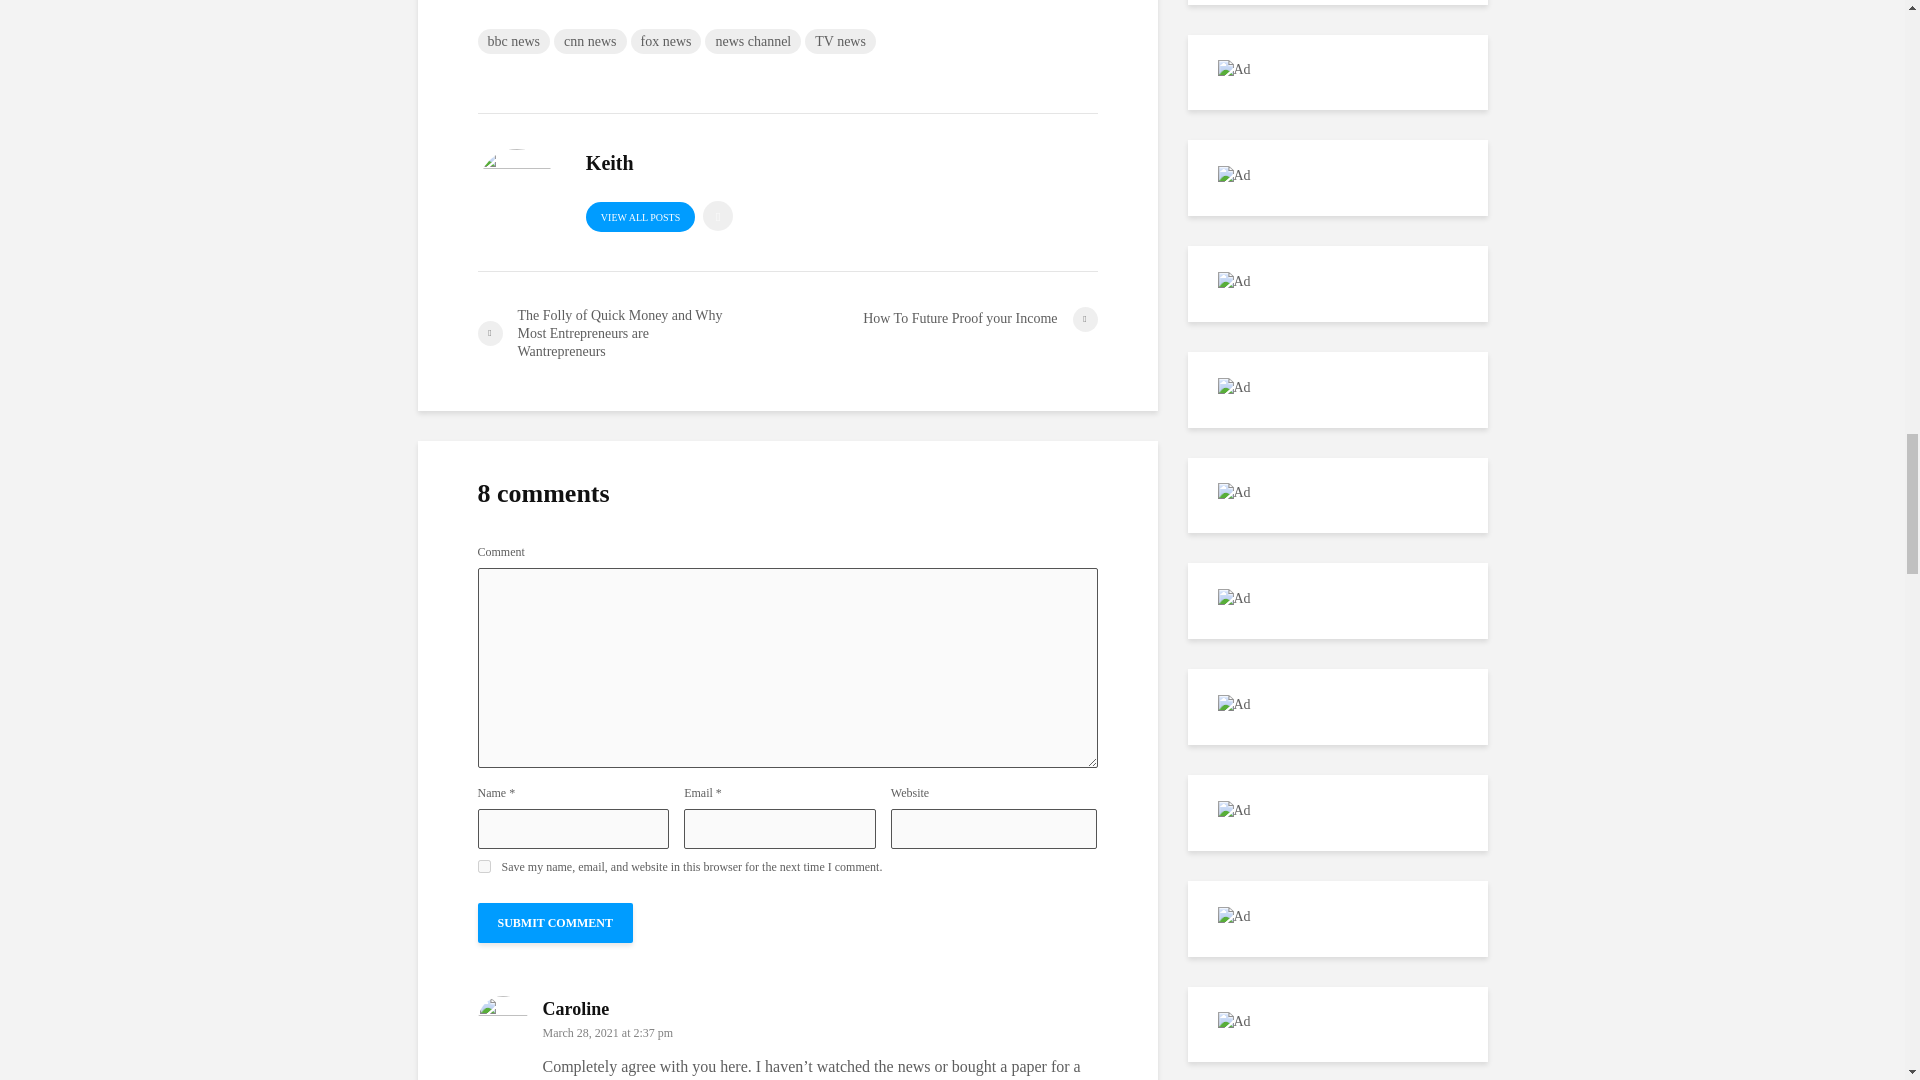 The height and width of the screenshot is (1080, 1920). What do you see at coordinates (556, 922) in the screenshot?
I see `Submit Comment` at bounding box center [556, 922].